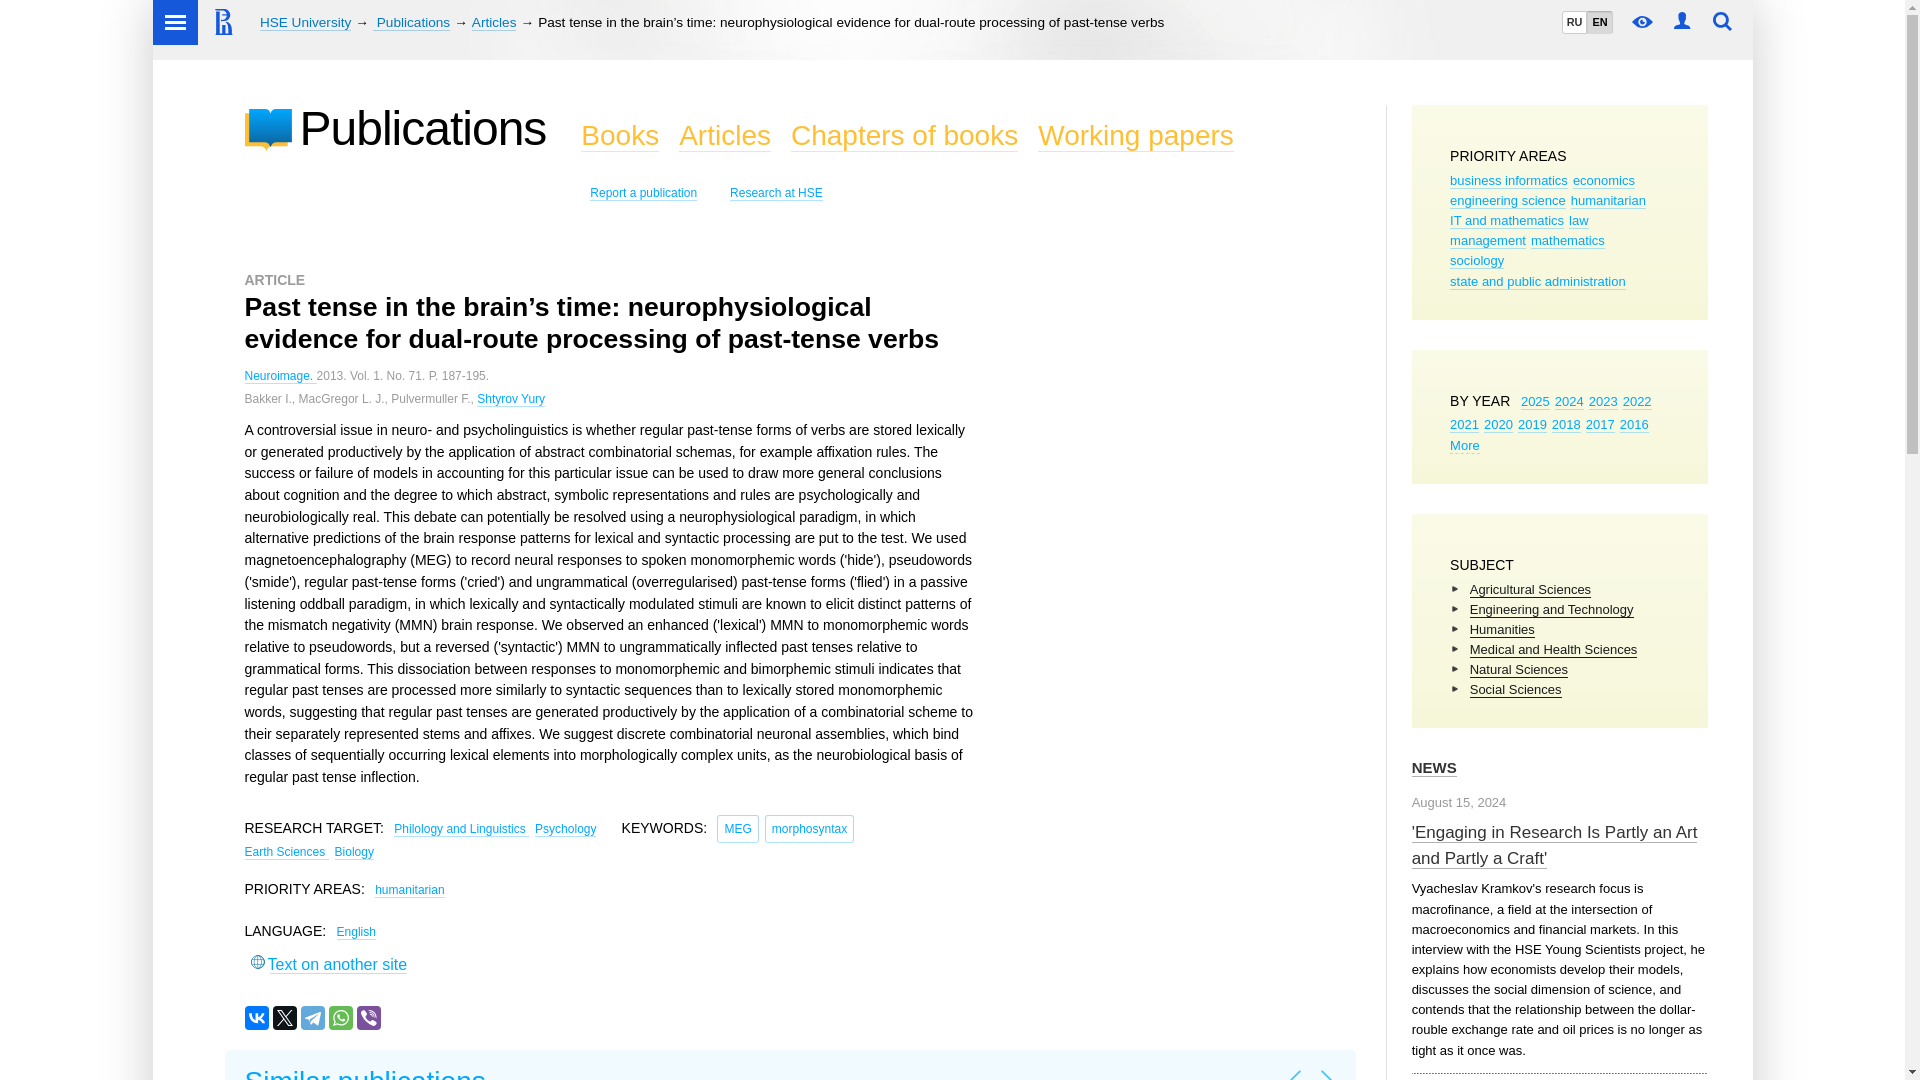 The height and width of the screenshot is (1080, 1920). I want to click on Articles, so click(494, 23).